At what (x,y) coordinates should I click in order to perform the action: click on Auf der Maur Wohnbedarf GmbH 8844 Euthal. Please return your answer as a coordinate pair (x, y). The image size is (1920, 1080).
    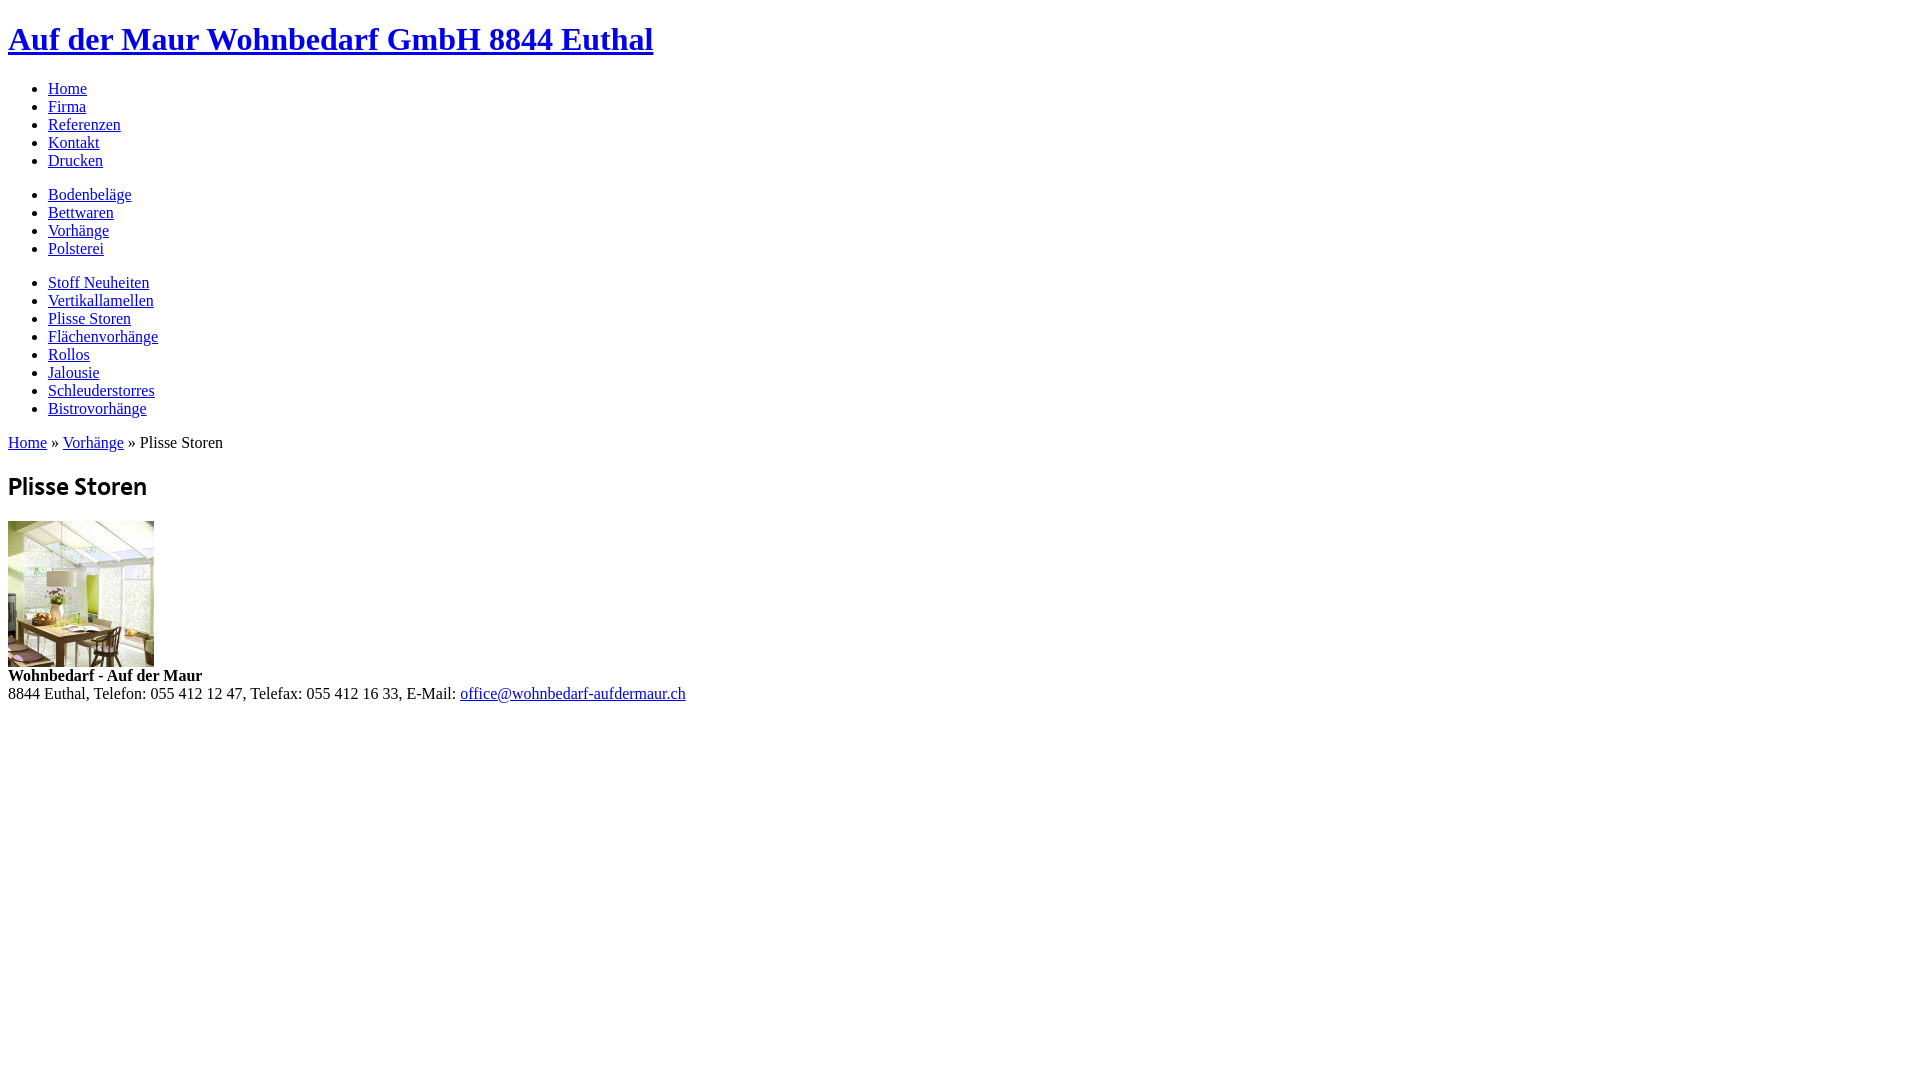
    Looking at the image, I should click on (330, 39).